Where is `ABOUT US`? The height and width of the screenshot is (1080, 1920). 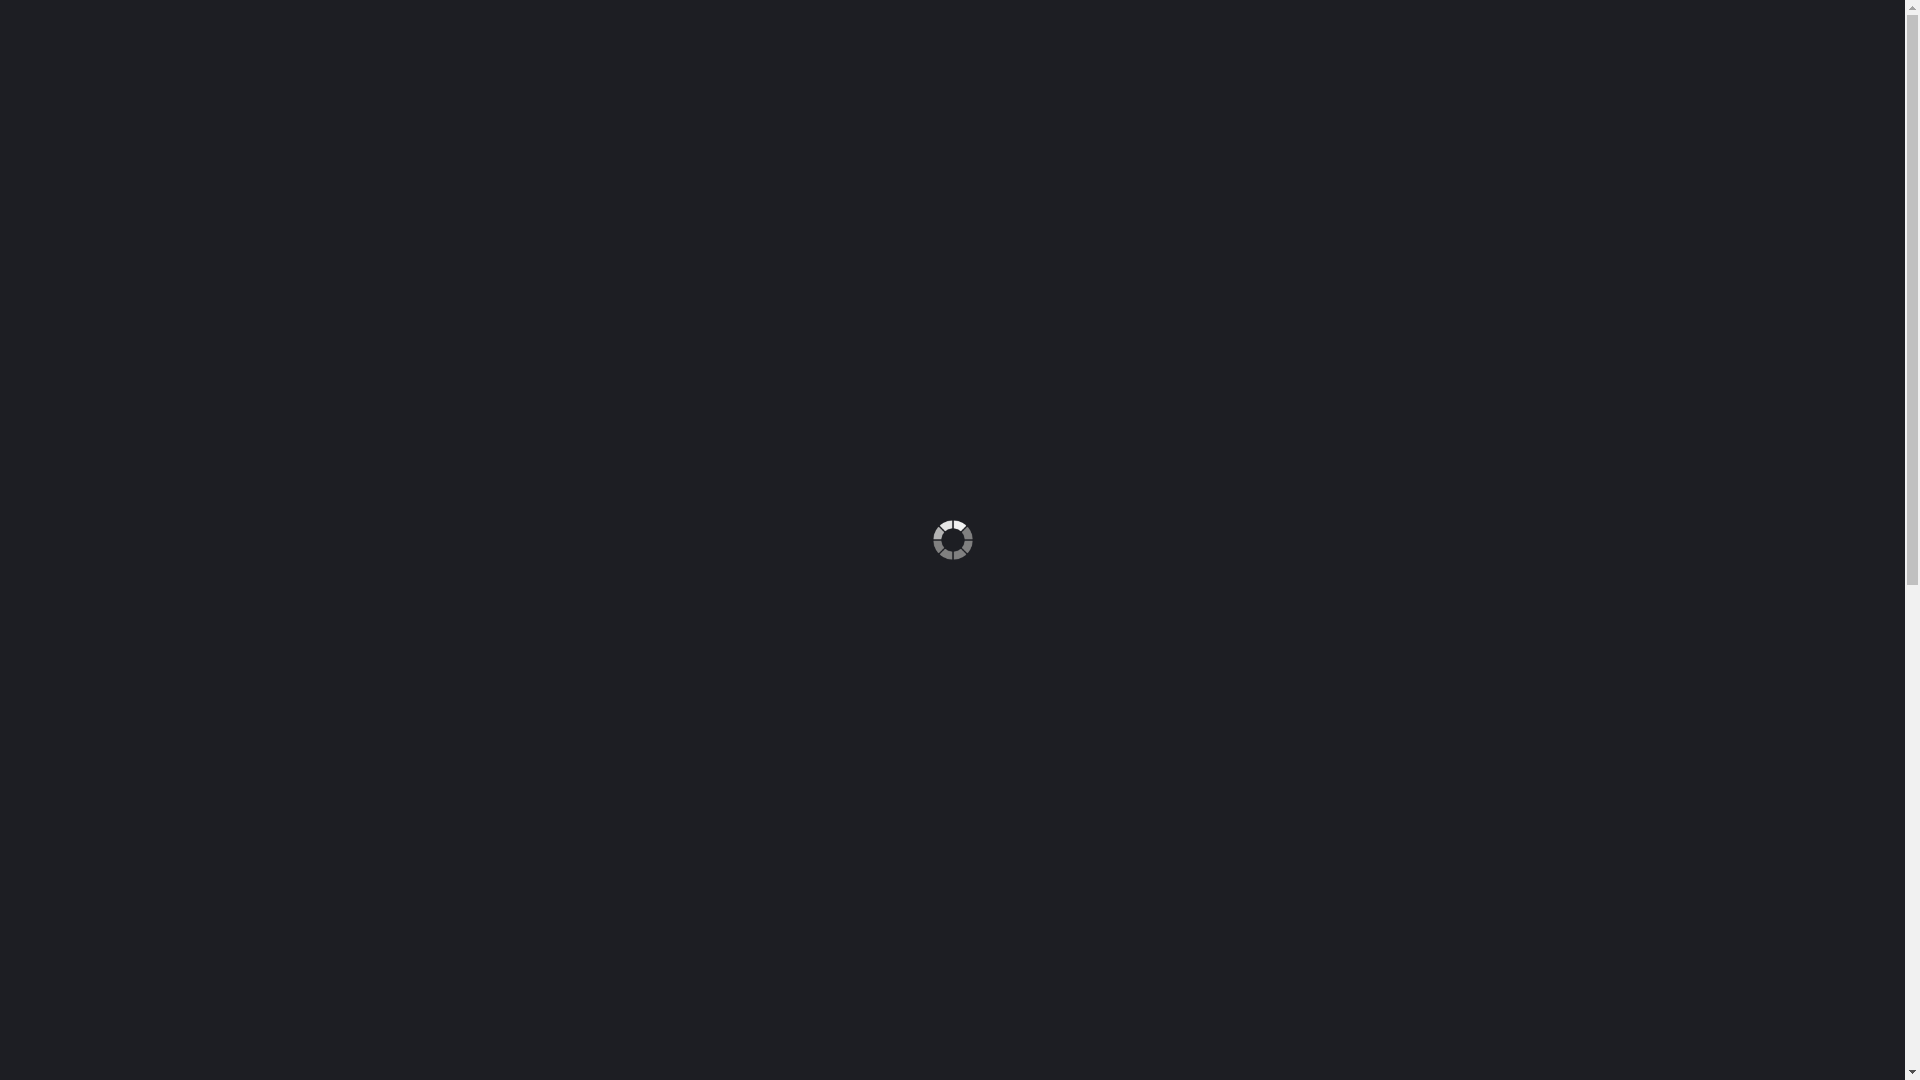
ABOUT US is located at coordinates (938, 66).